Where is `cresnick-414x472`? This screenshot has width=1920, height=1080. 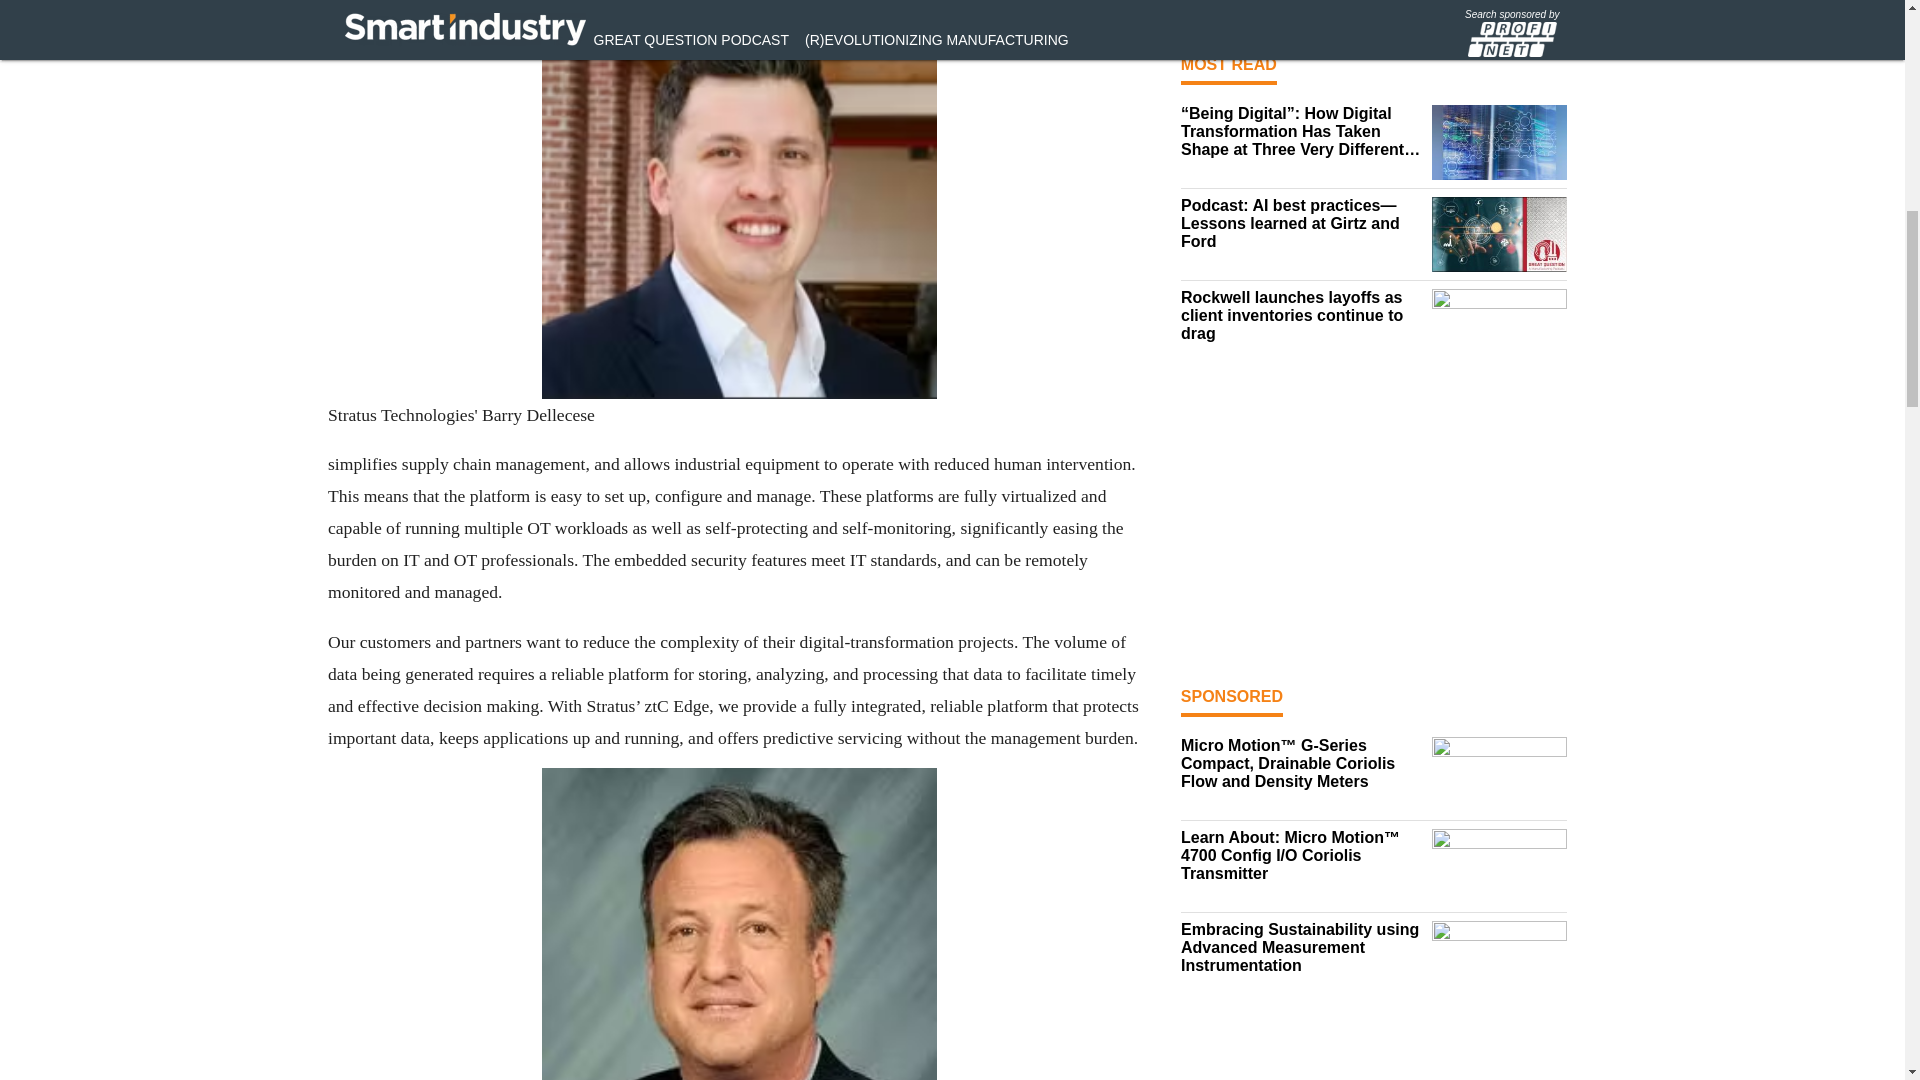
cresnick-414x472 is located at coordinates (738, 924).